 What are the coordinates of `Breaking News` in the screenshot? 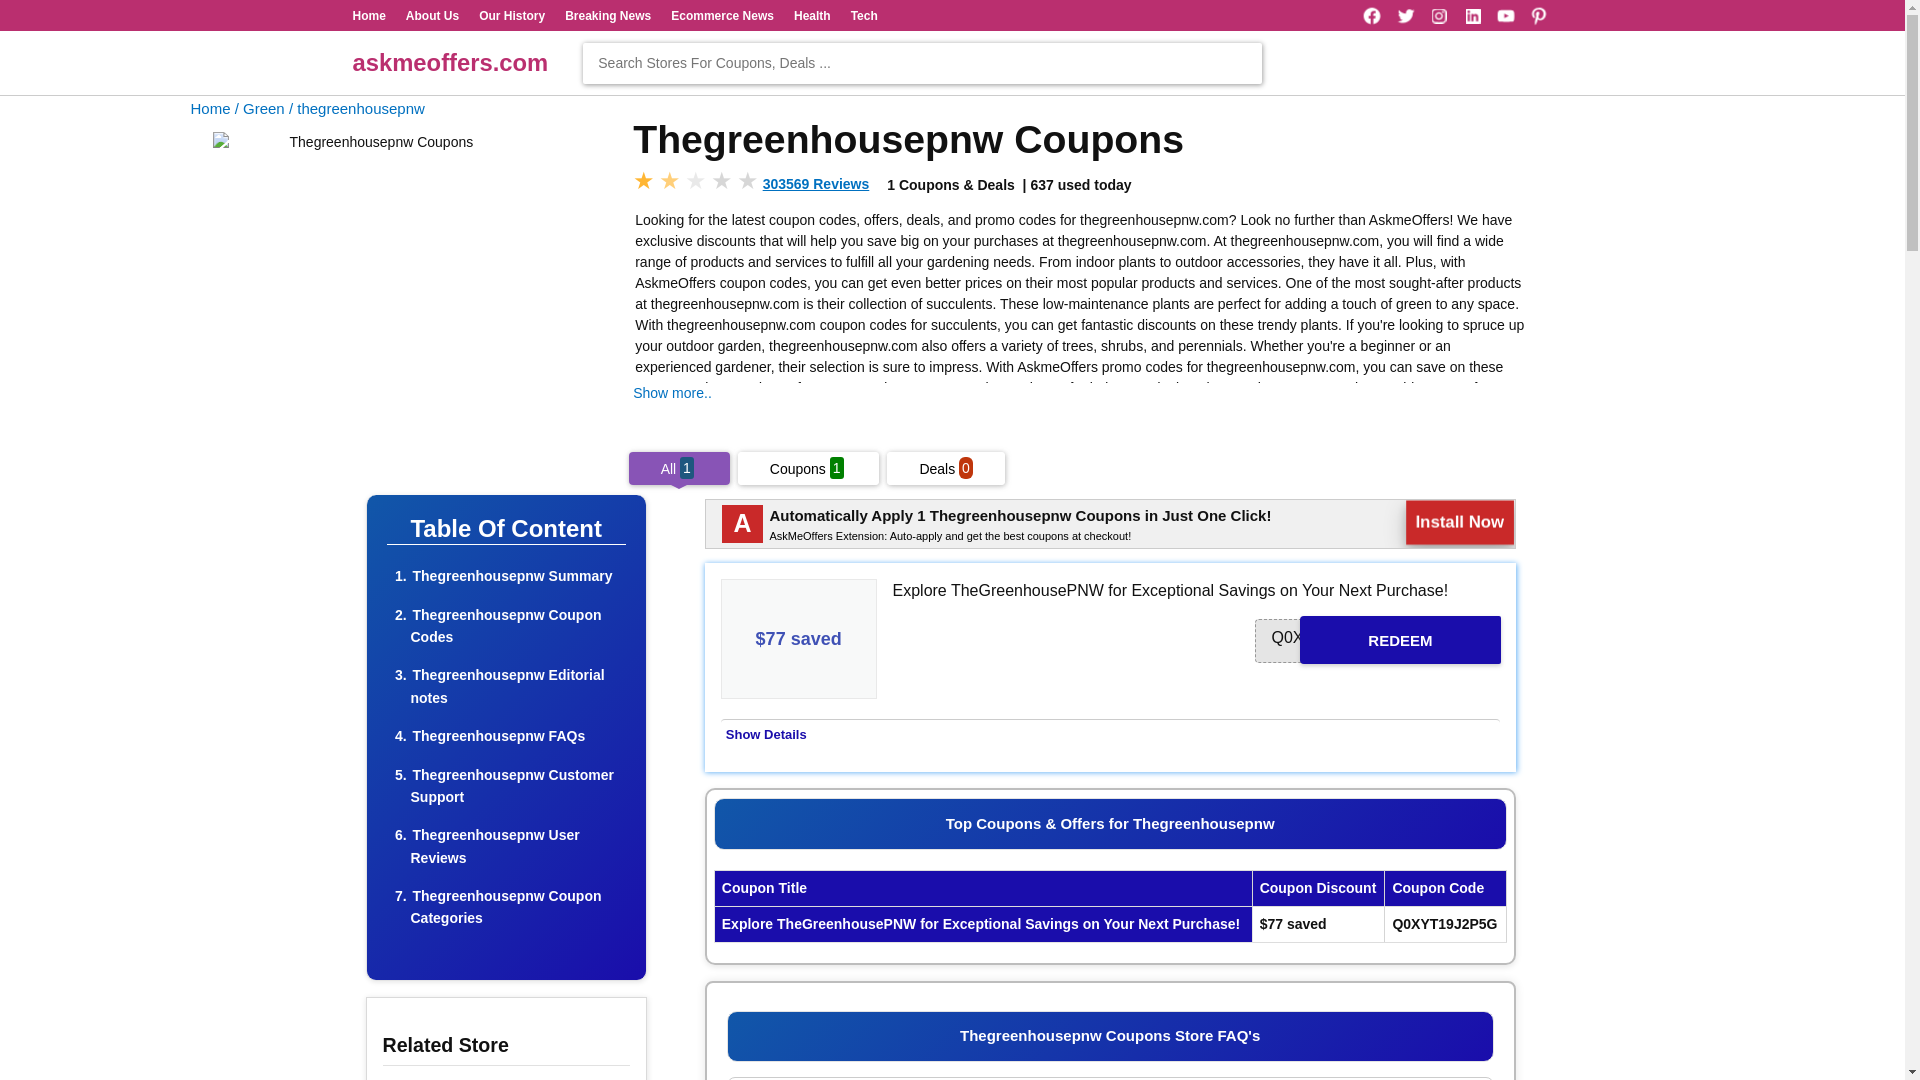 It's located at (607, 15).